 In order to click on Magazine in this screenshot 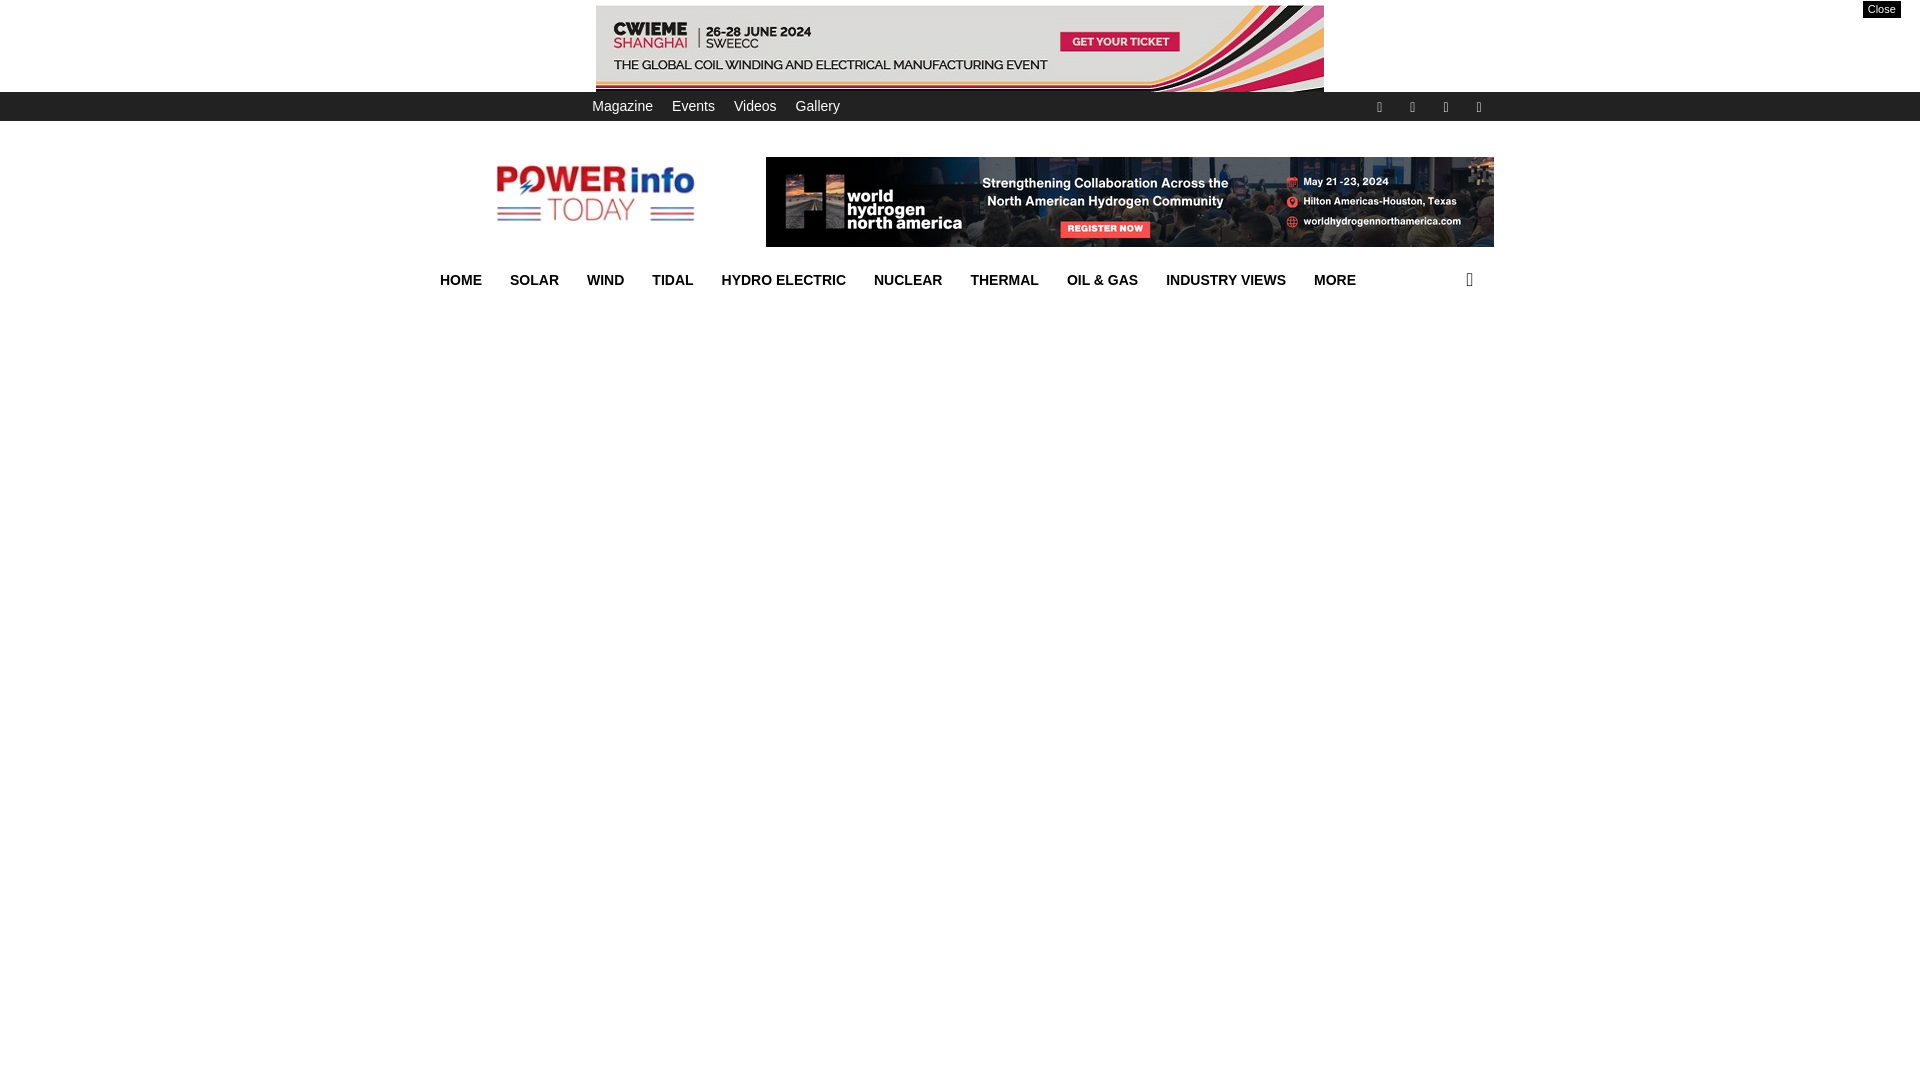, I will do `click(622, 106)`.